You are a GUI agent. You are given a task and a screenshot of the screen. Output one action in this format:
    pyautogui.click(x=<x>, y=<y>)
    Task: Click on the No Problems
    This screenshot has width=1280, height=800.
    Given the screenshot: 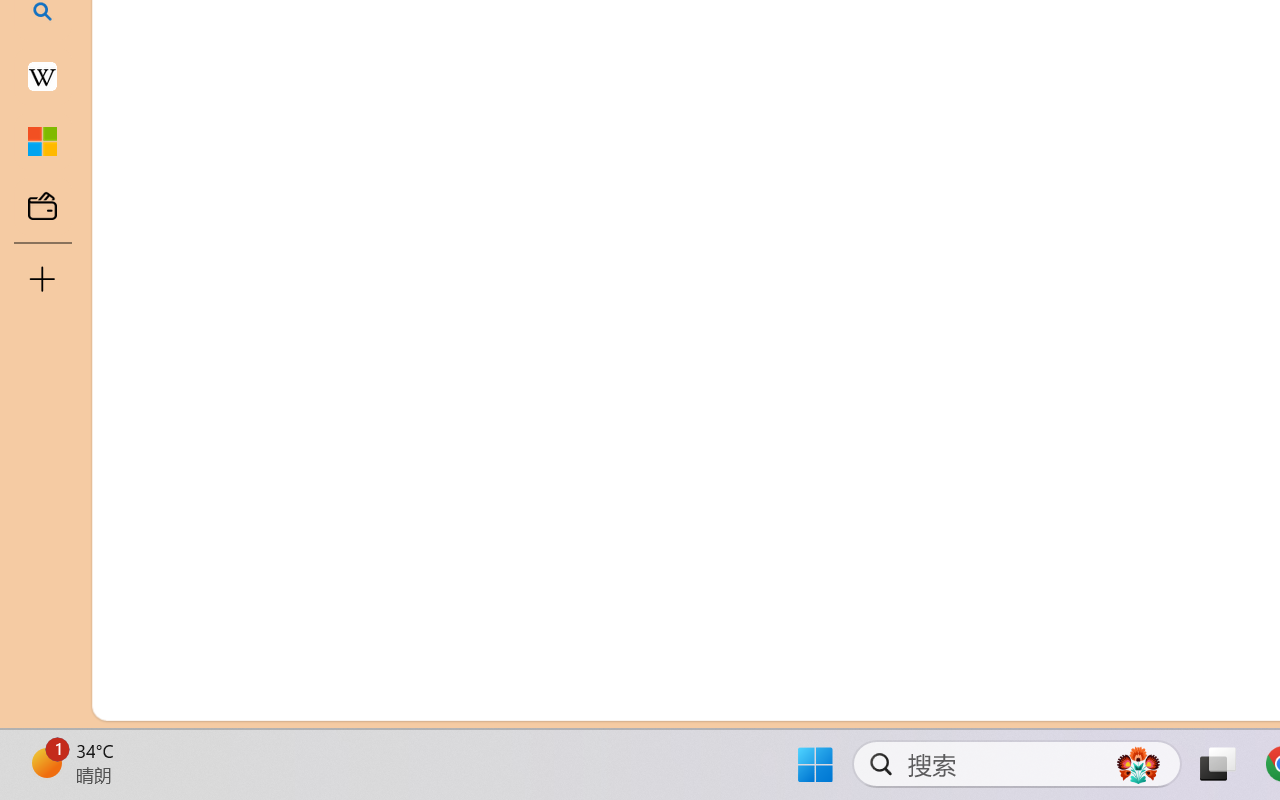 What is the action you would take?
    pyautogui.click(x=212, y=698)
    